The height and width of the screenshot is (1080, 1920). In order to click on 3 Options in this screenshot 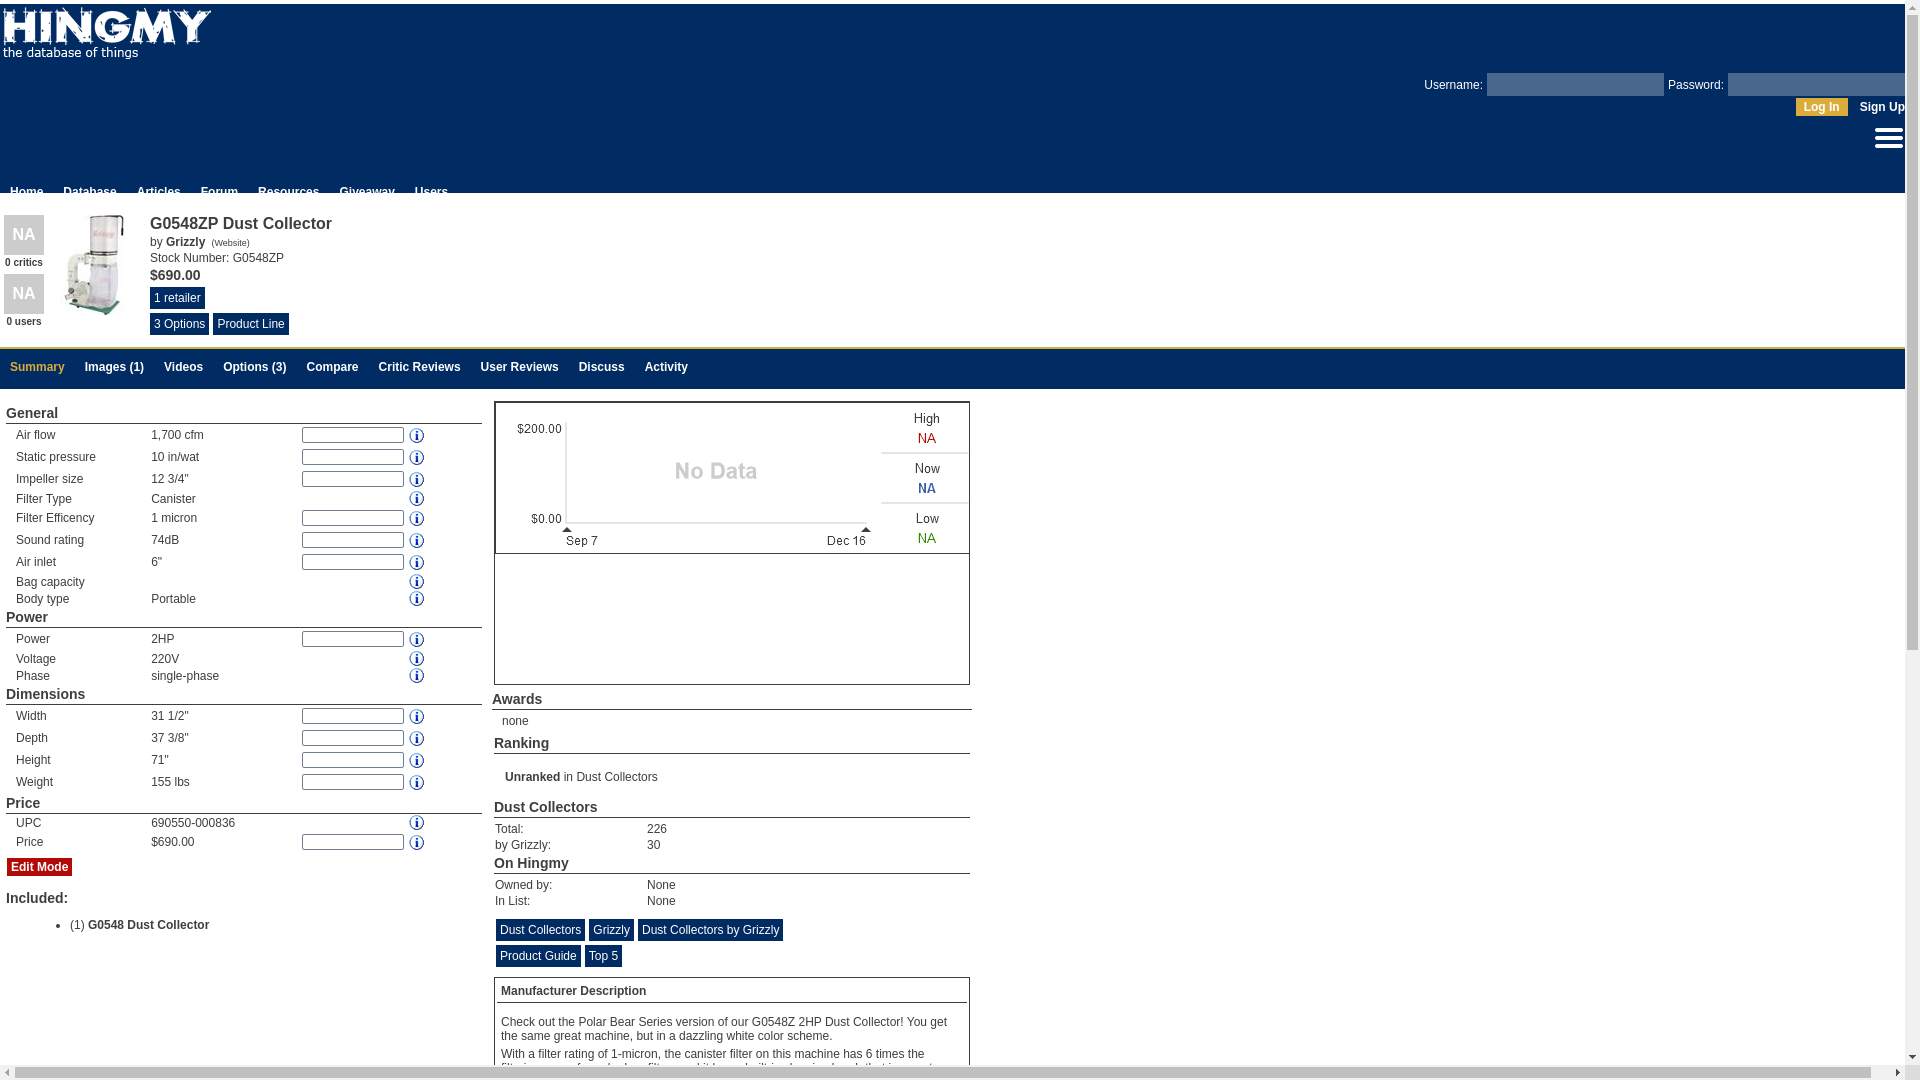, I will do `click(179, 324)`.